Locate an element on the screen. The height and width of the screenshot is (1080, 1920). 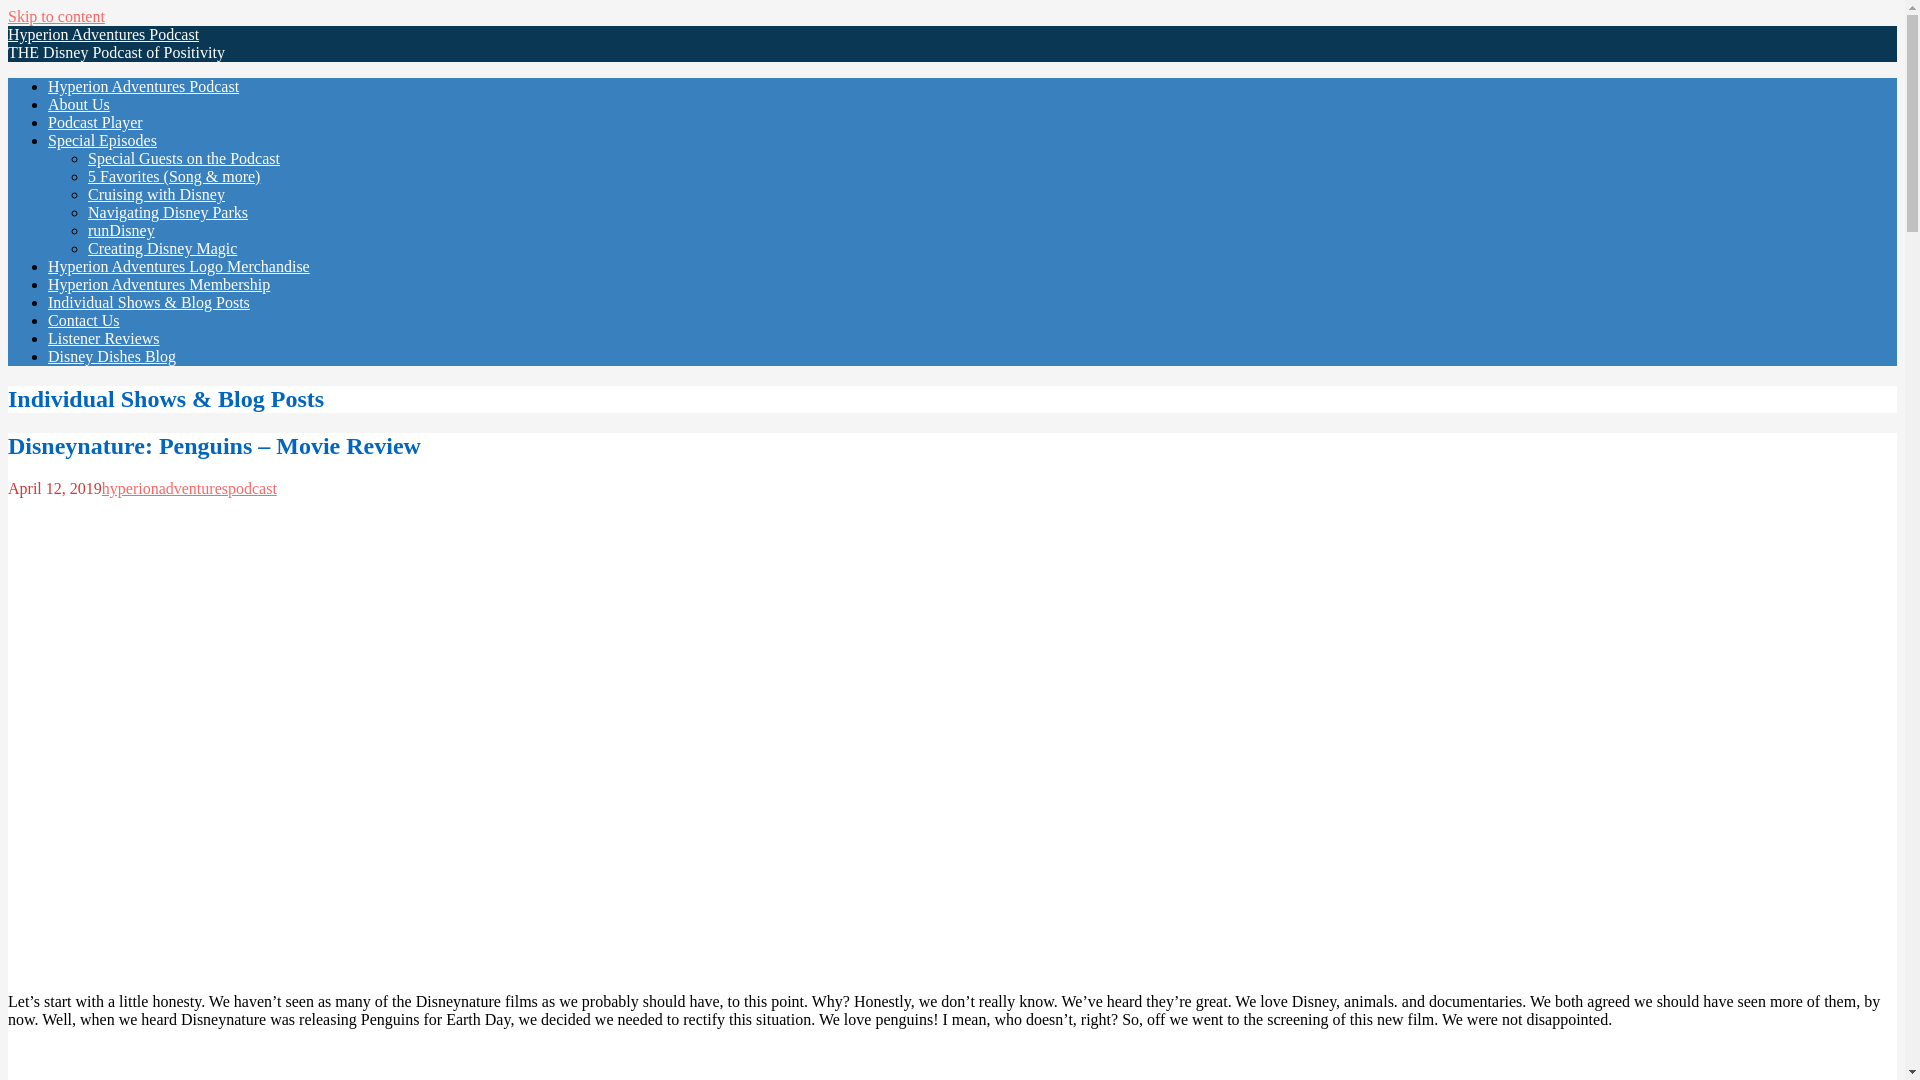
Hyperion Adventures Logo Merchandise is located at coordinates (178, 266).